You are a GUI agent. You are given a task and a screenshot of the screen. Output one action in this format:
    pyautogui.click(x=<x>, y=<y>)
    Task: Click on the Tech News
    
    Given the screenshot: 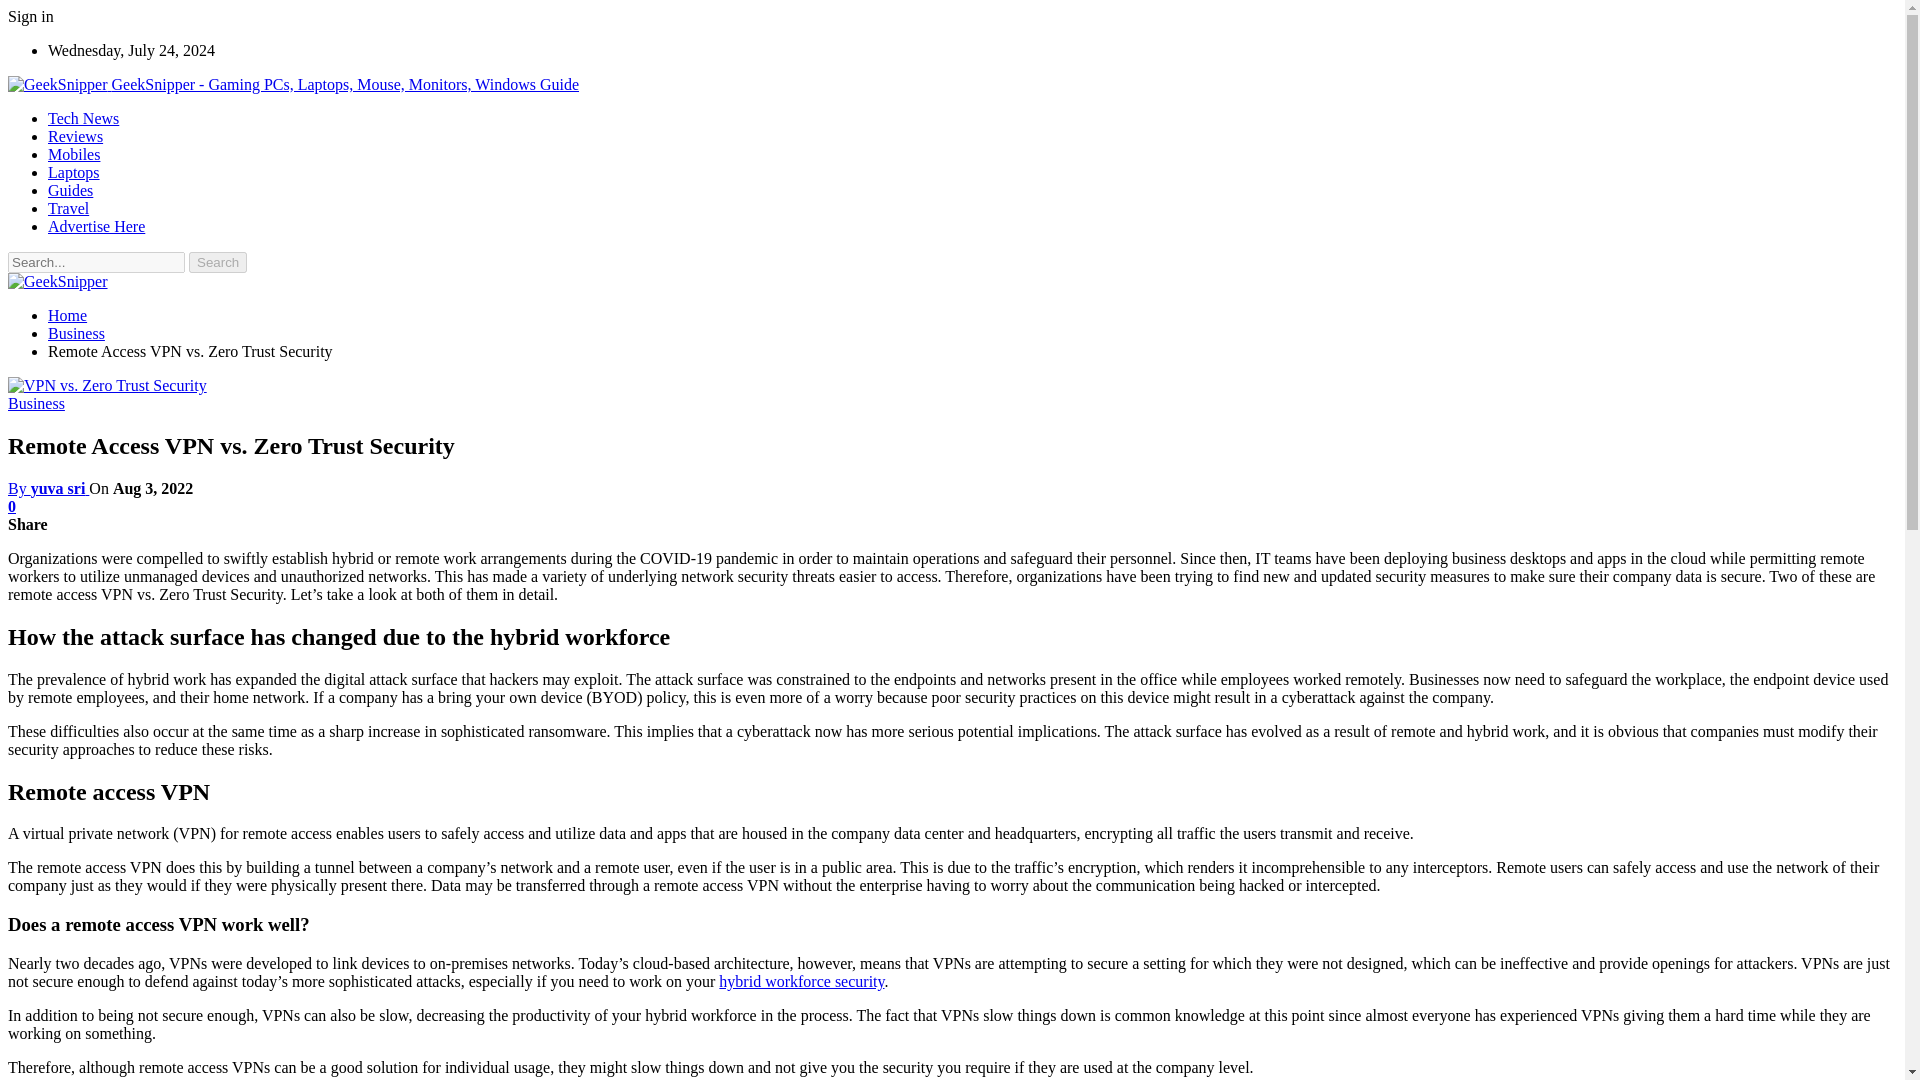 What is the action you would take?
    pyautogui.click(x=84, y=118)
    